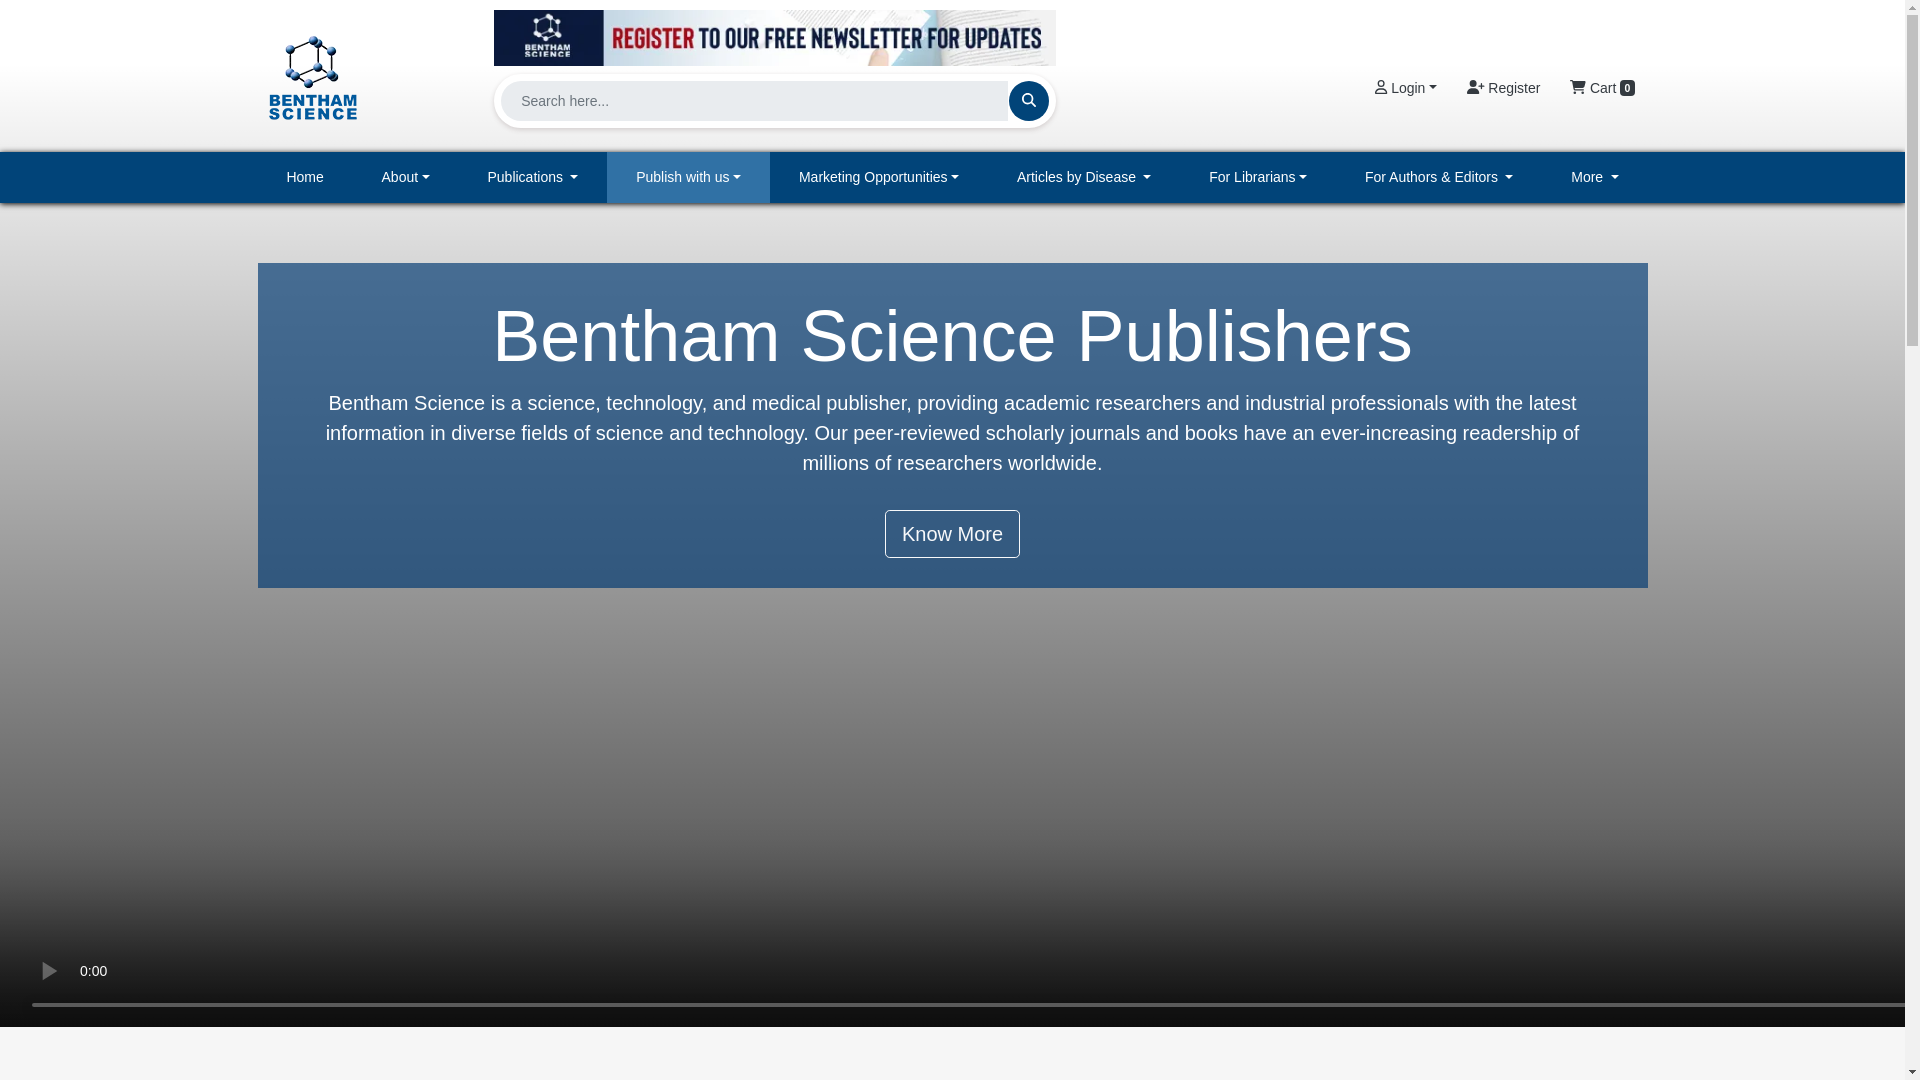  Describe the element at coordinates (774, 37) in the screenshot. I see `newsletter banner` at that location.